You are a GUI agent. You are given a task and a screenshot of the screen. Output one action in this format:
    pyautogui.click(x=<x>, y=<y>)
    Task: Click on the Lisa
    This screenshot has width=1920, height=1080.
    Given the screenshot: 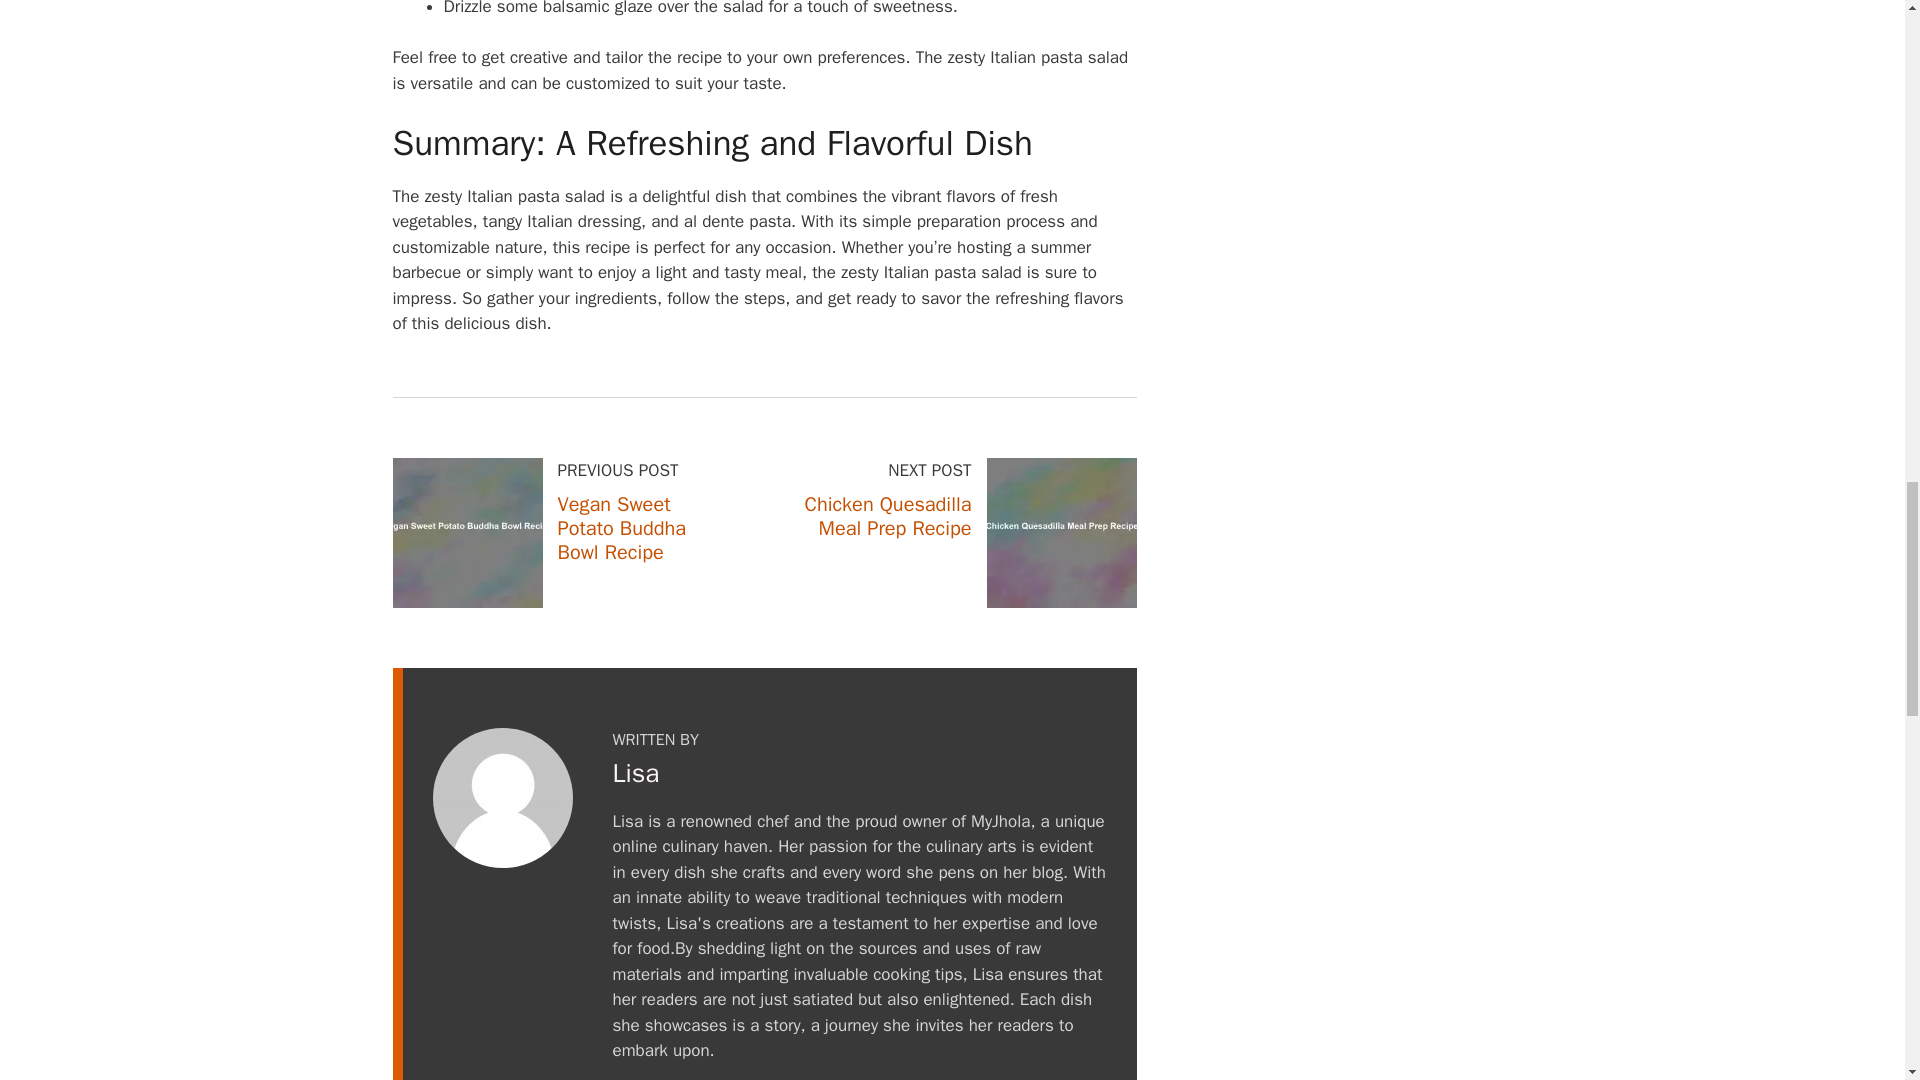 What is the action you would take?
    pyautogui.click(x=635, y=773)
    